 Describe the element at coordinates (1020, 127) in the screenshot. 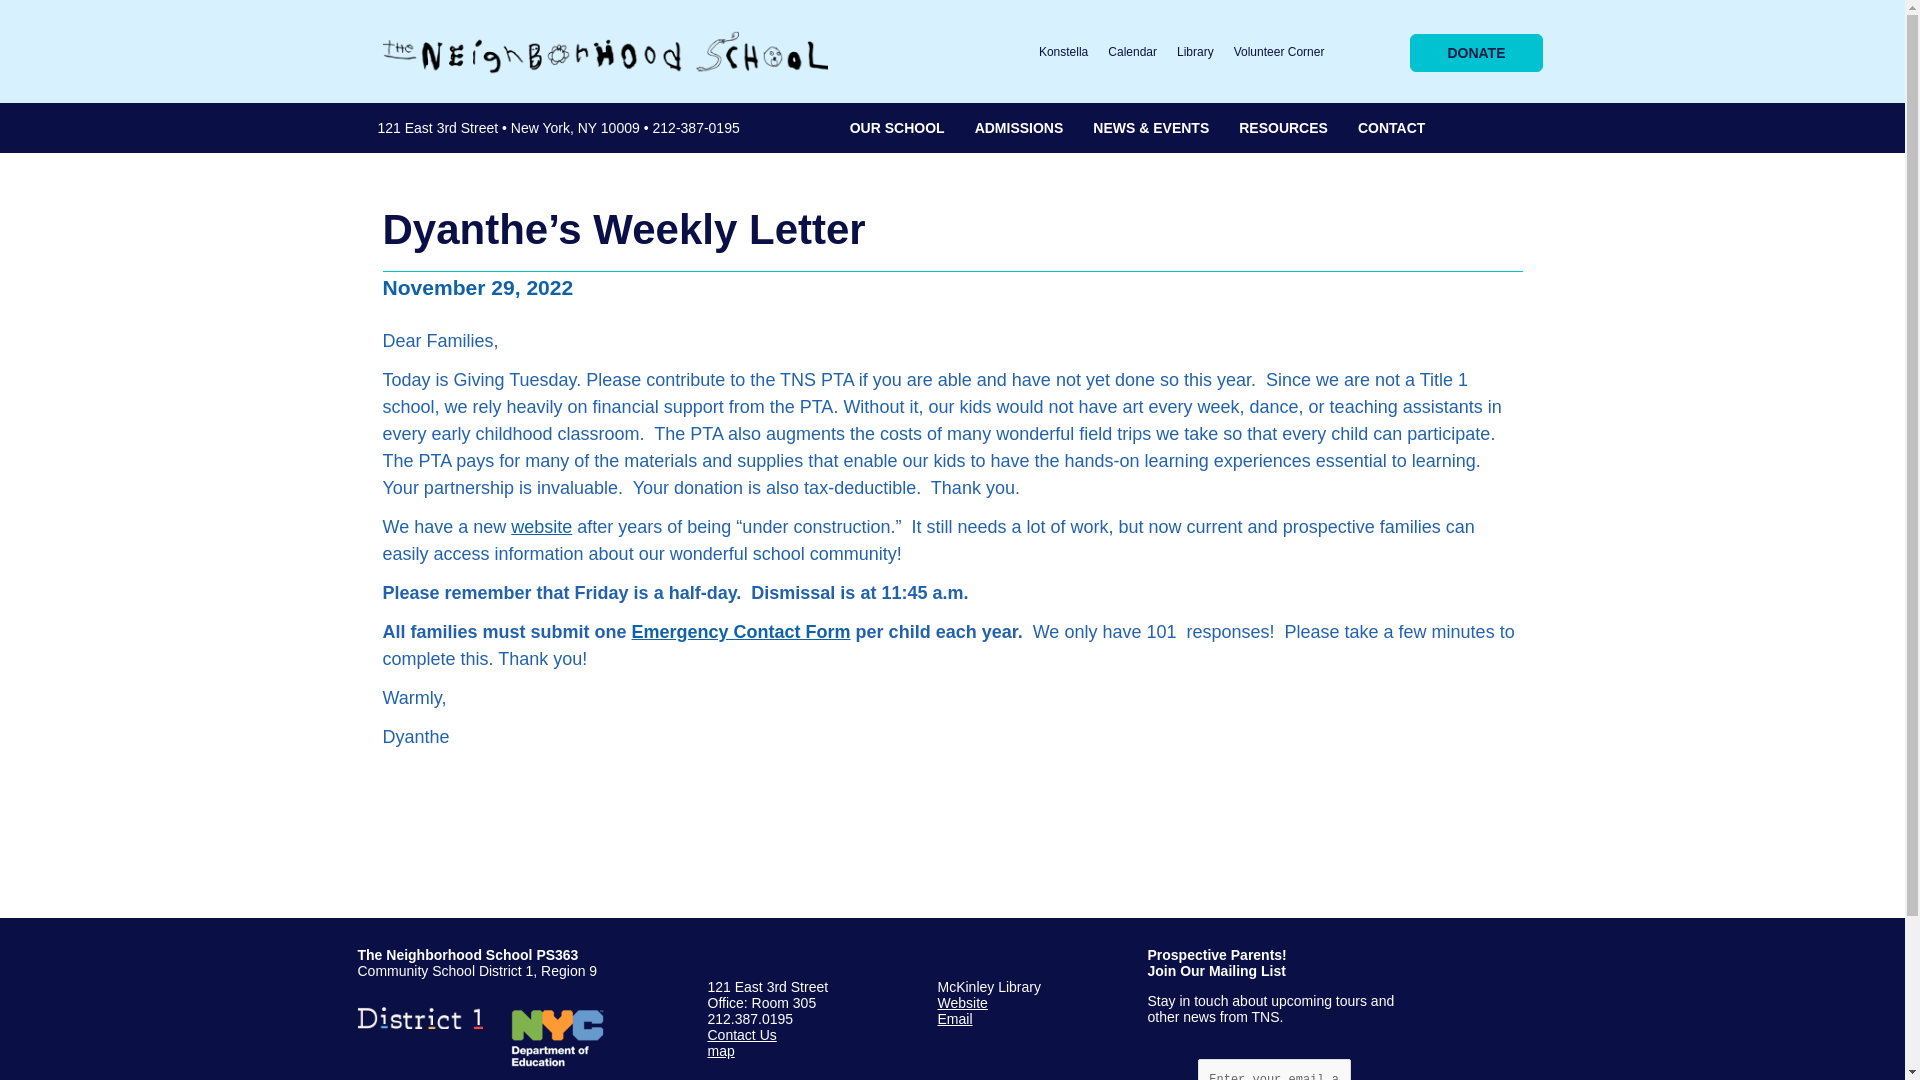

I see `ADMISSIONS` at that location.